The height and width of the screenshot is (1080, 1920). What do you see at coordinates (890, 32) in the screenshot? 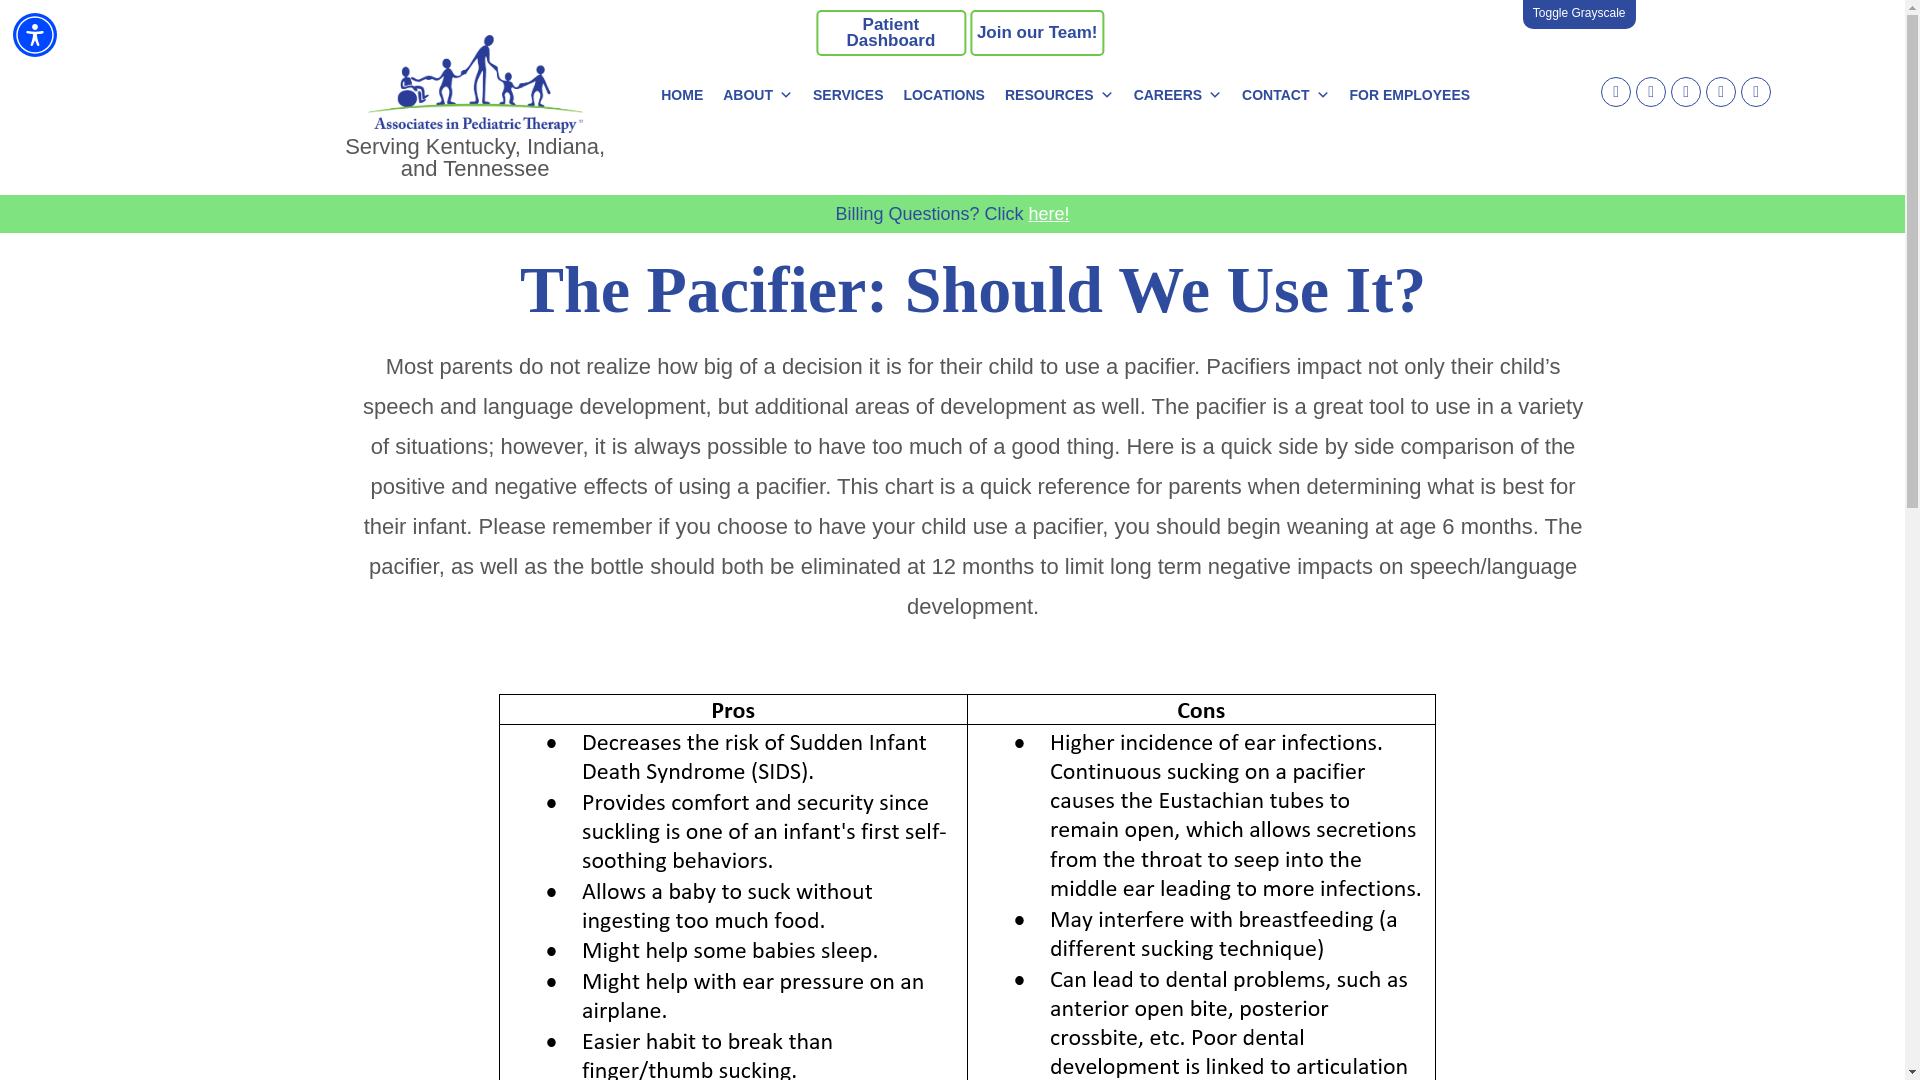
I see `Patient Dashboard` at bounding box center [890, 32].